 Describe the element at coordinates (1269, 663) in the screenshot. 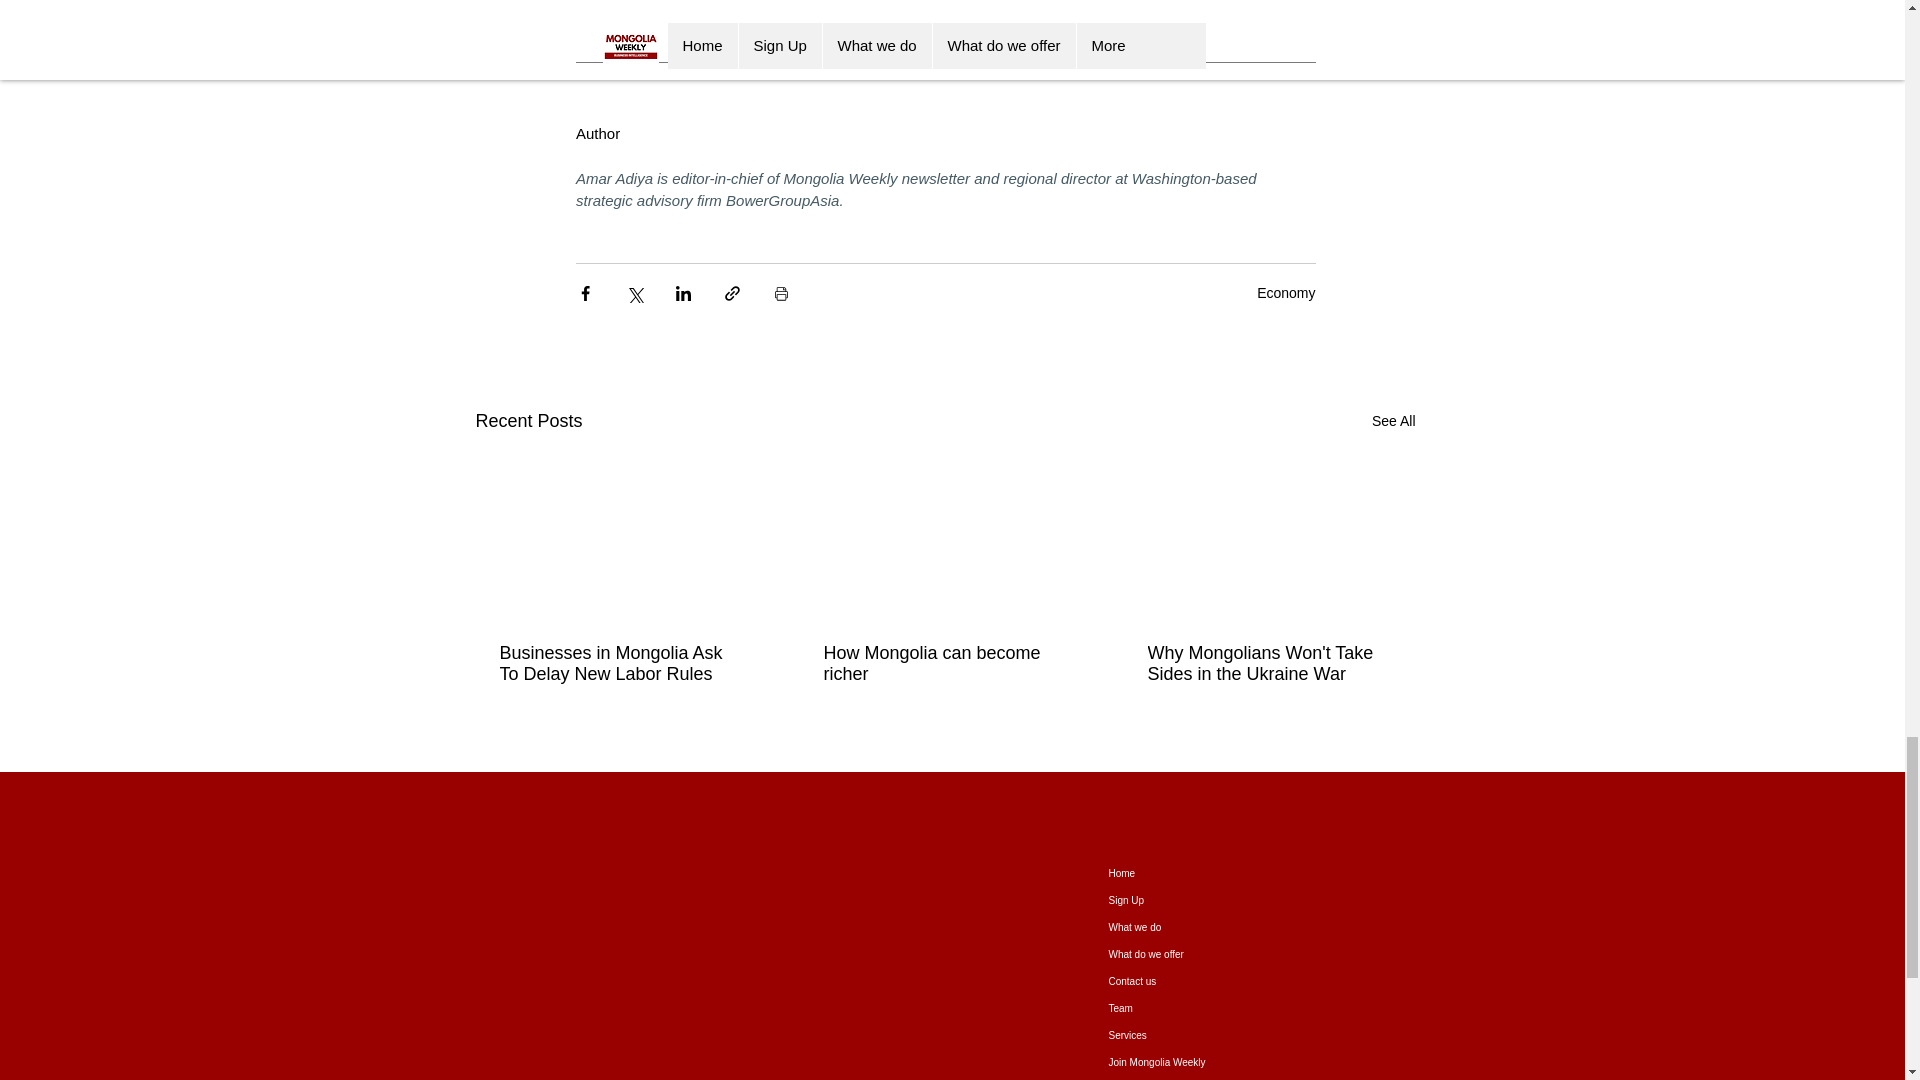

I see `Why Mongolians Won't Take Sides in the Ukraine War` at that location.